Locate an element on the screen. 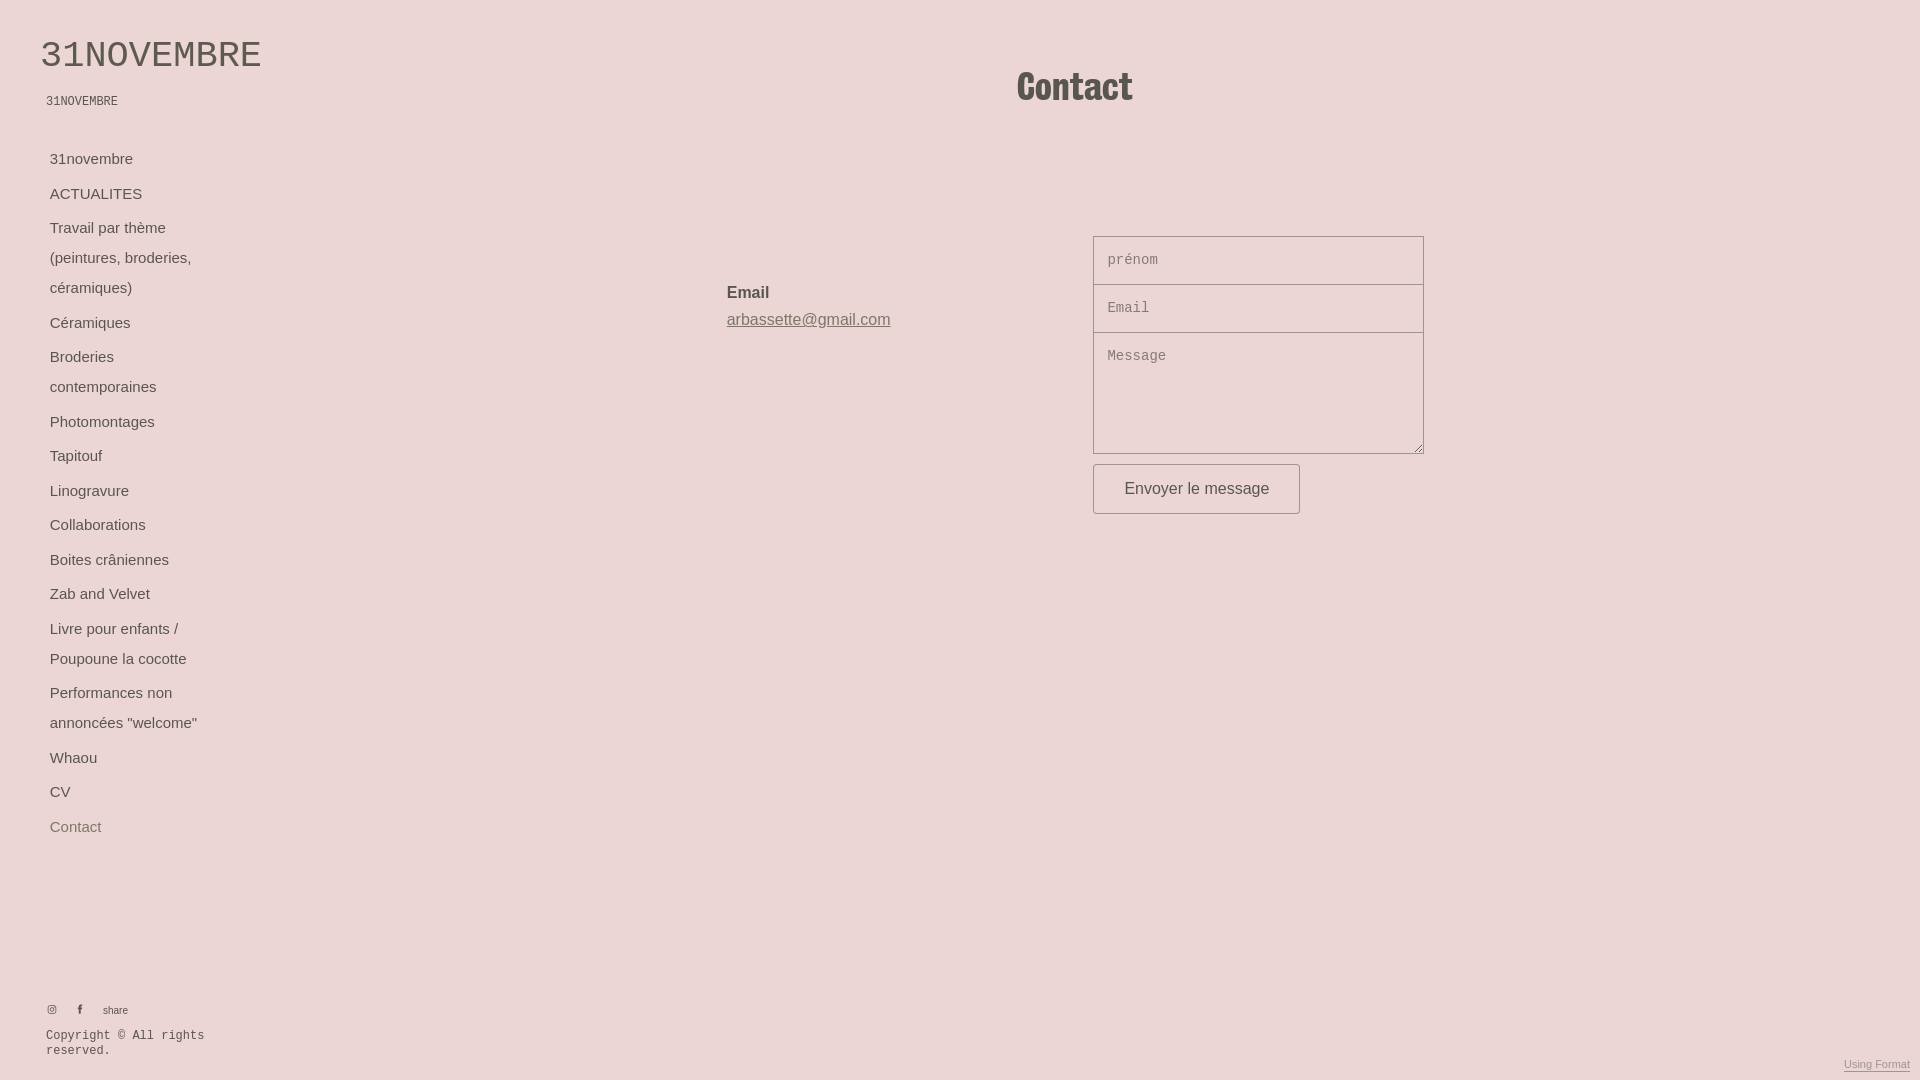 The width and height of the screenshot is (1920, 1080). Tapitouf is located at coordinates (76, 456).